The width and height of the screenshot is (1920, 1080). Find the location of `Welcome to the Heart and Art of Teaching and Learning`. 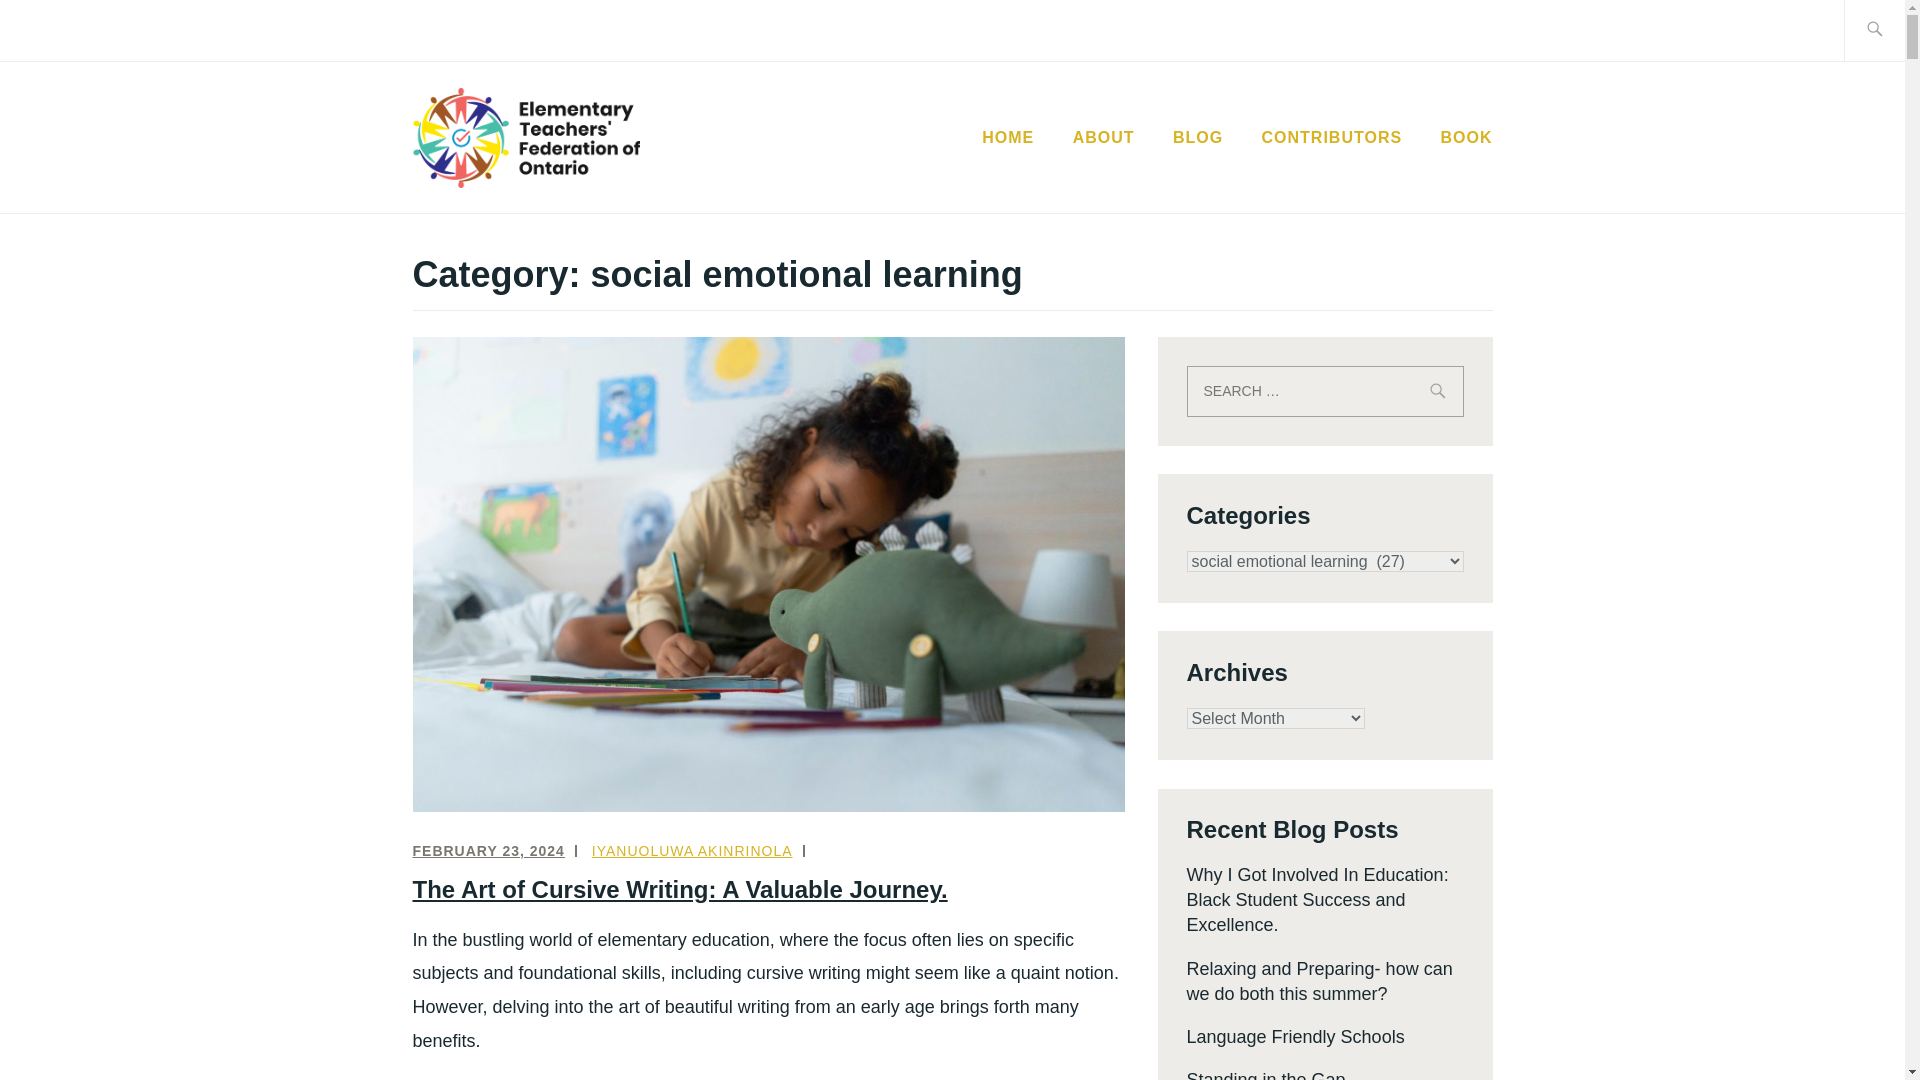

Welcome to the Heart and Art of Teaching and Learning is located at coordinates (1008, 138).